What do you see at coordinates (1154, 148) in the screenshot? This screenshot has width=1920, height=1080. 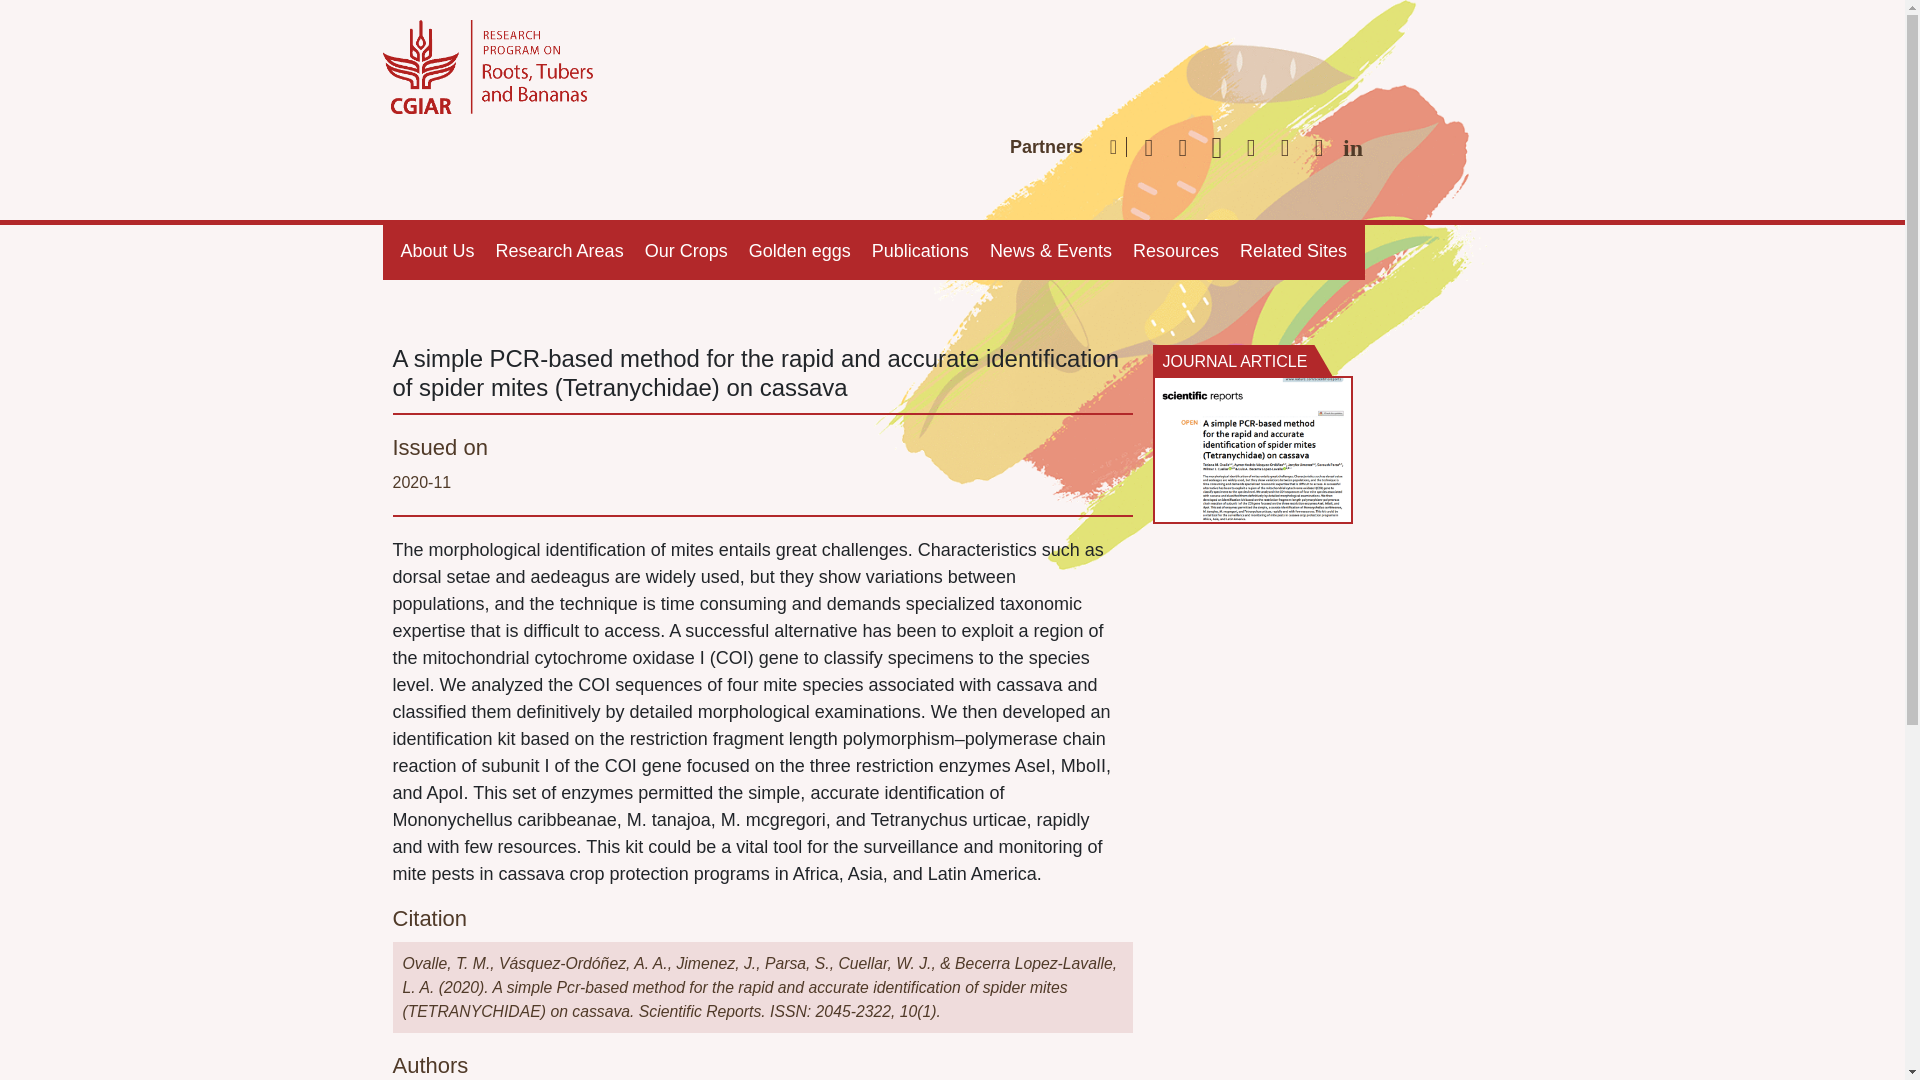 I see `RSS` at bounding box center [1154, 148].